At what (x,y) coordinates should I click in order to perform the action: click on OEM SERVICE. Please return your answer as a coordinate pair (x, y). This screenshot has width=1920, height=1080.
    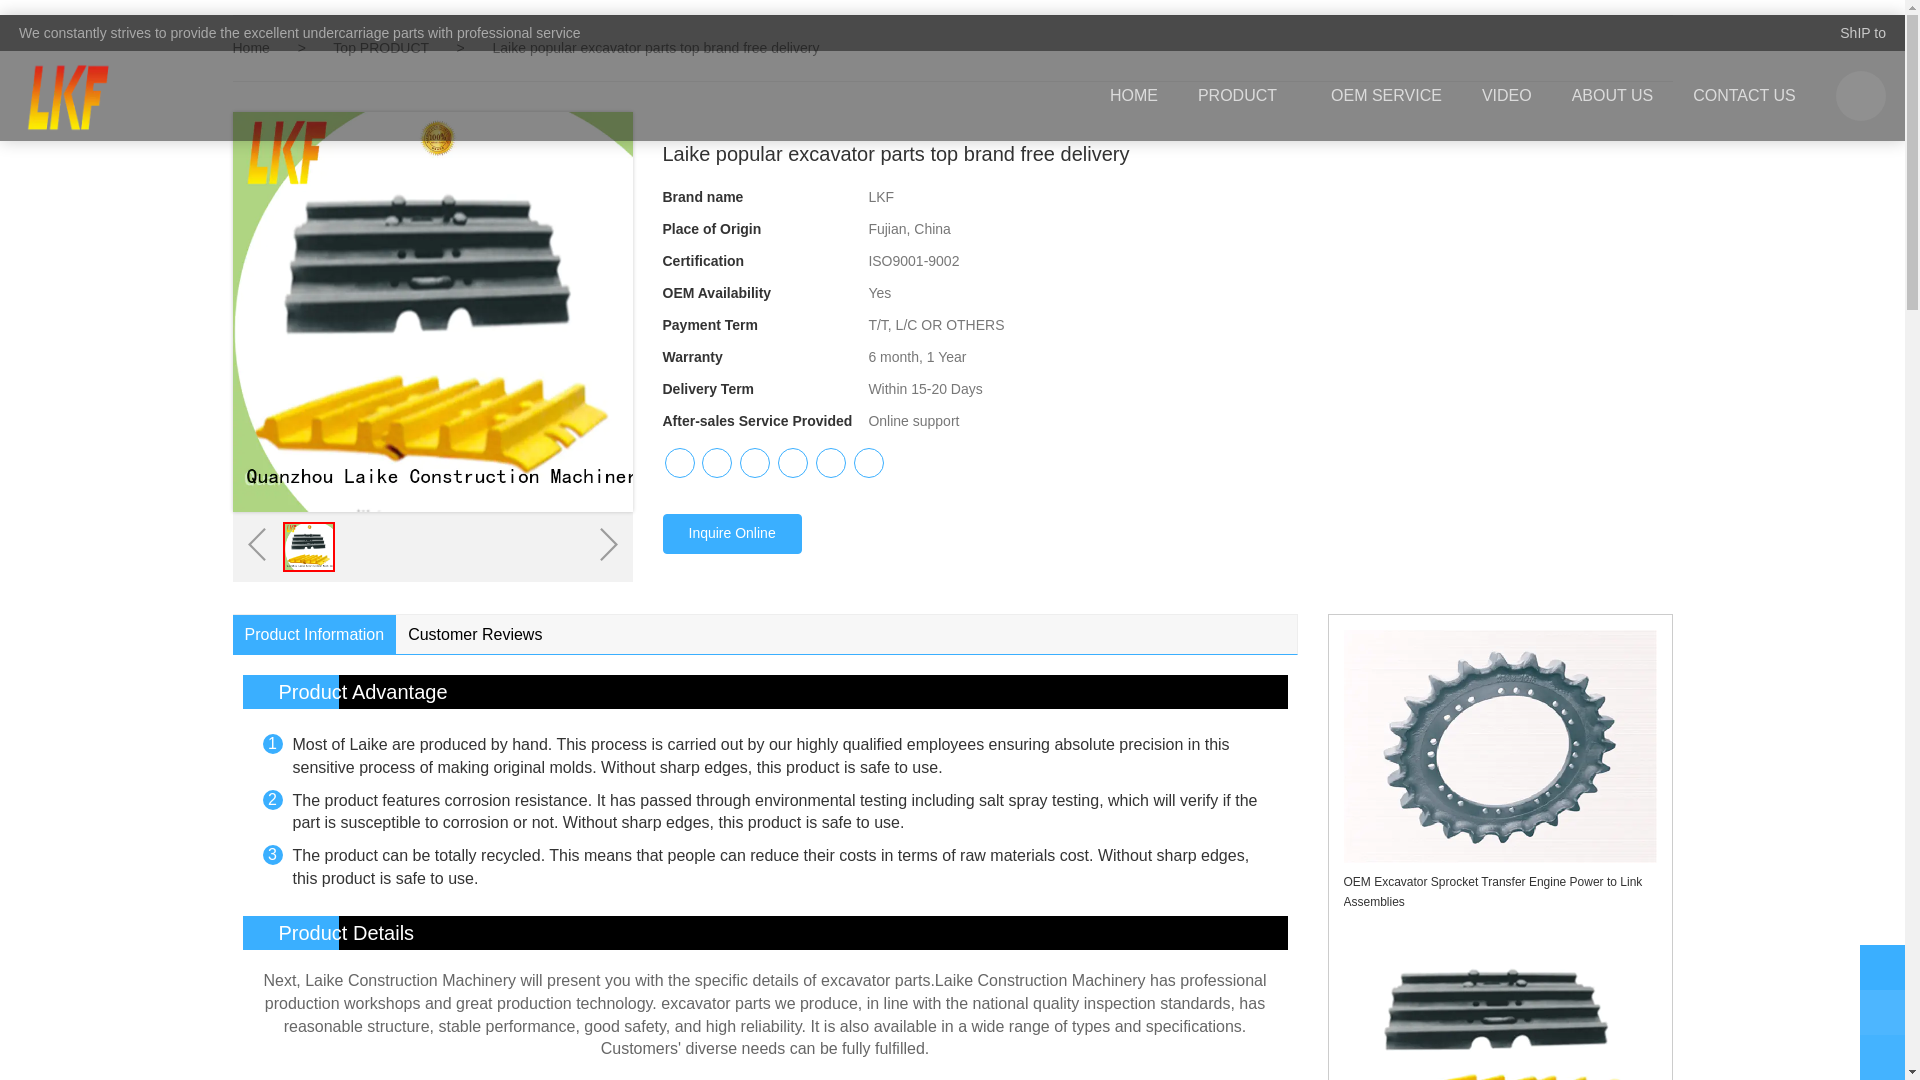
    Looking at the image, I should click on (1386, 96).